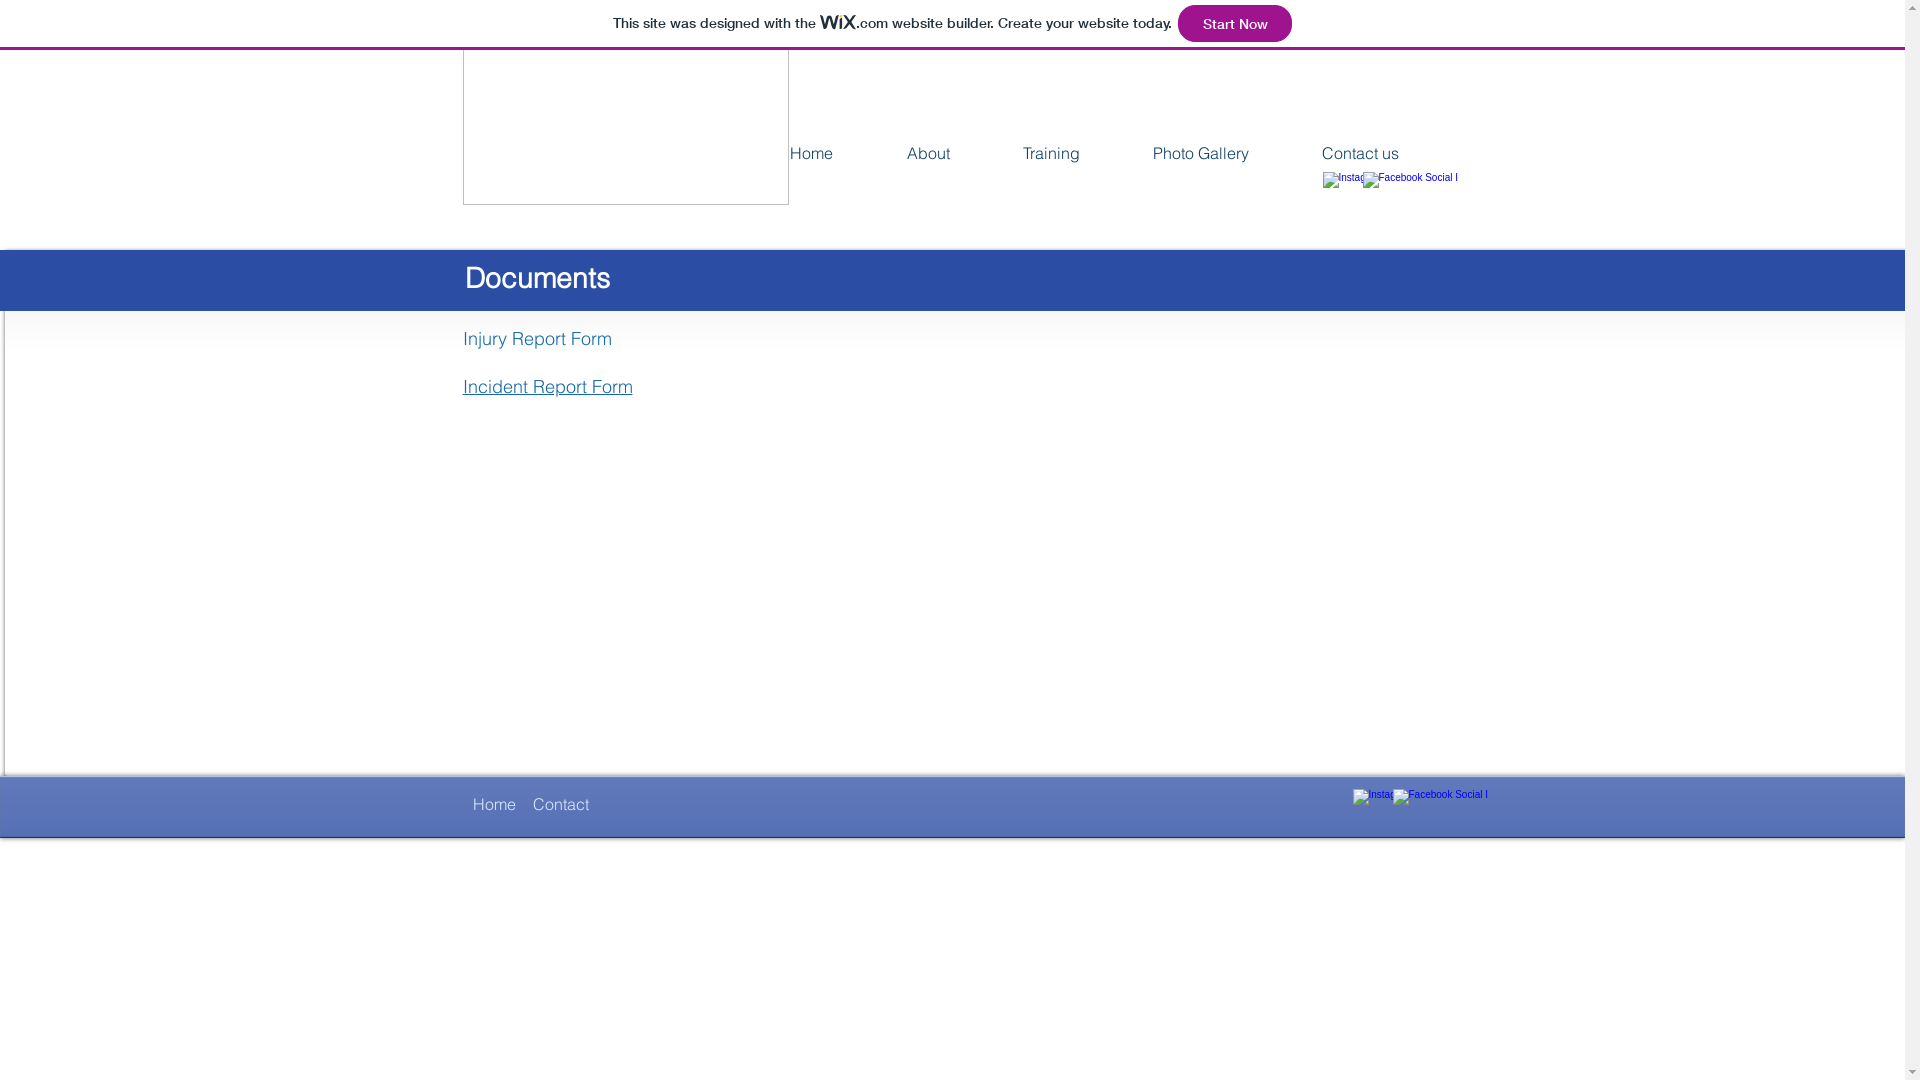 The image size is (1920, 1080). I want to click on Home, so click(494, 804).